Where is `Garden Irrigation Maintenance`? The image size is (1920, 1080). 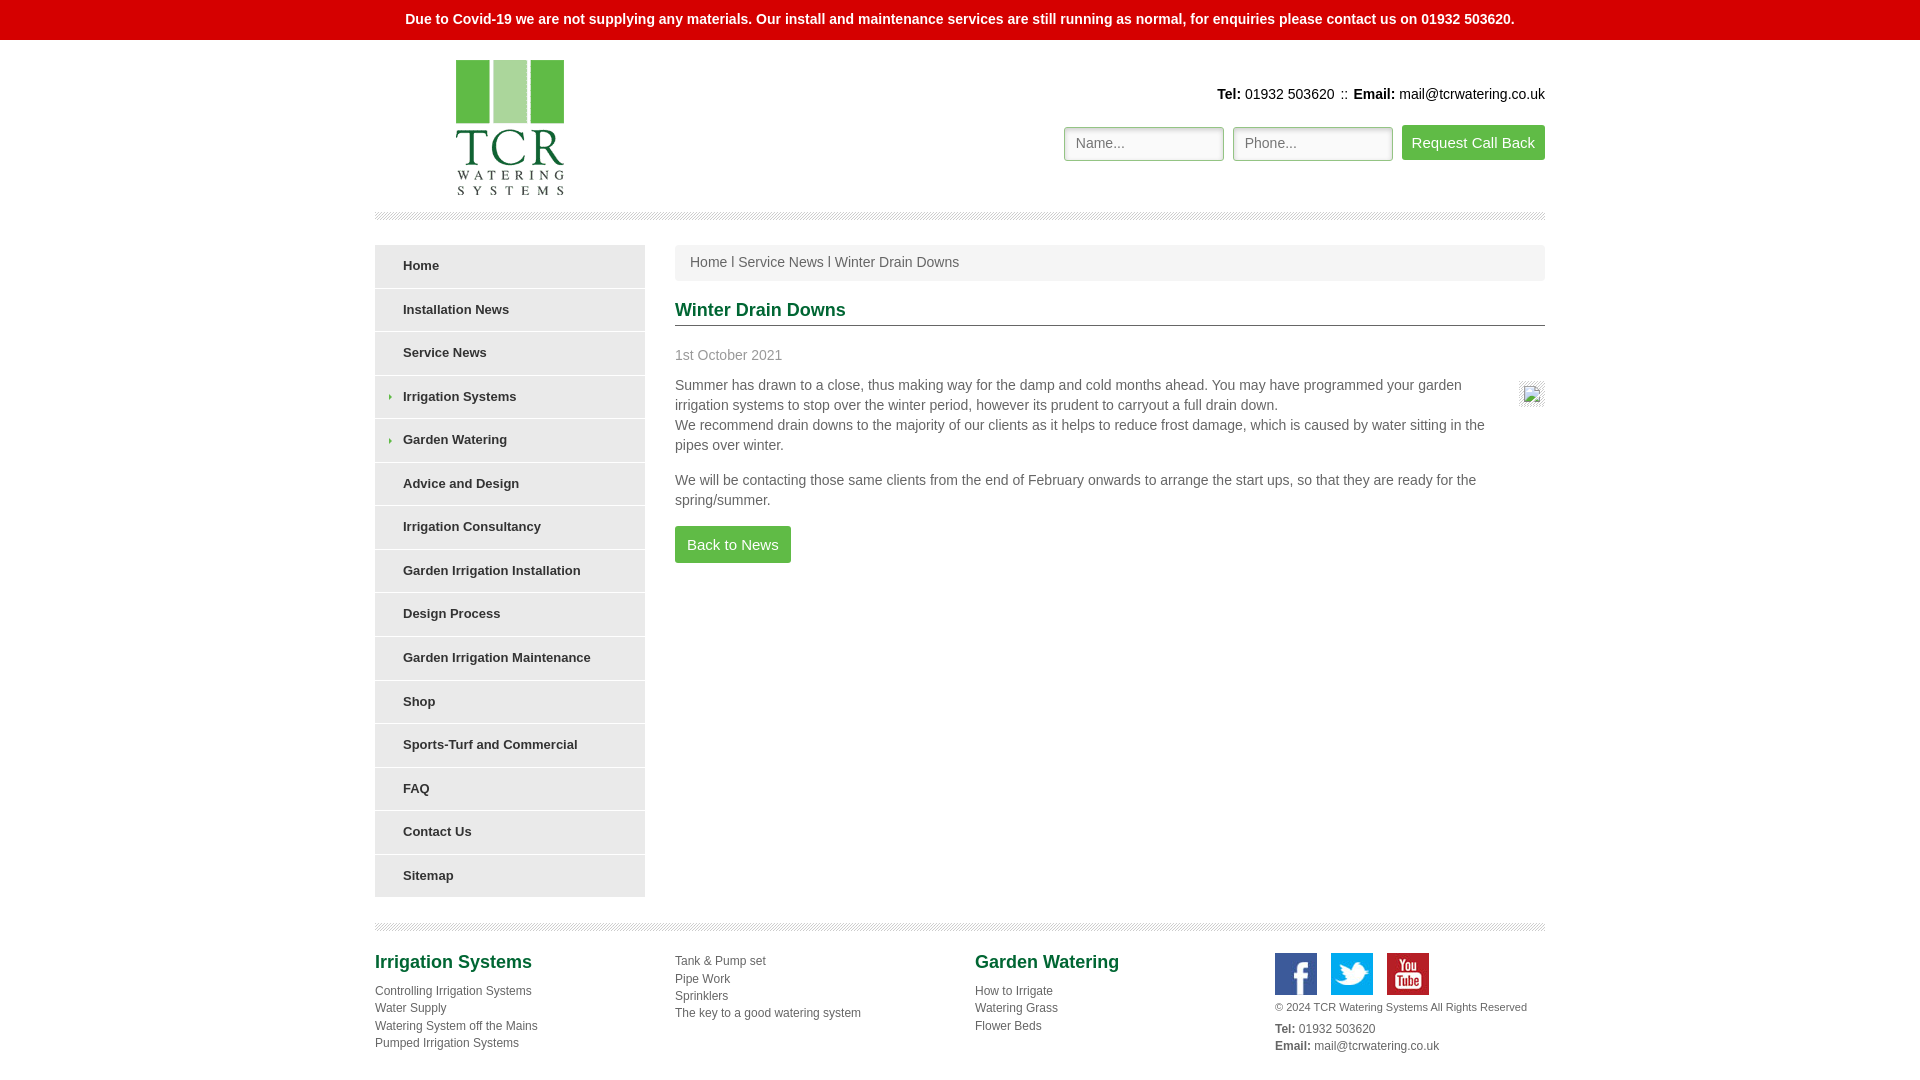
Garden Irrigation Maintenance is located at coordinates (510, 658).